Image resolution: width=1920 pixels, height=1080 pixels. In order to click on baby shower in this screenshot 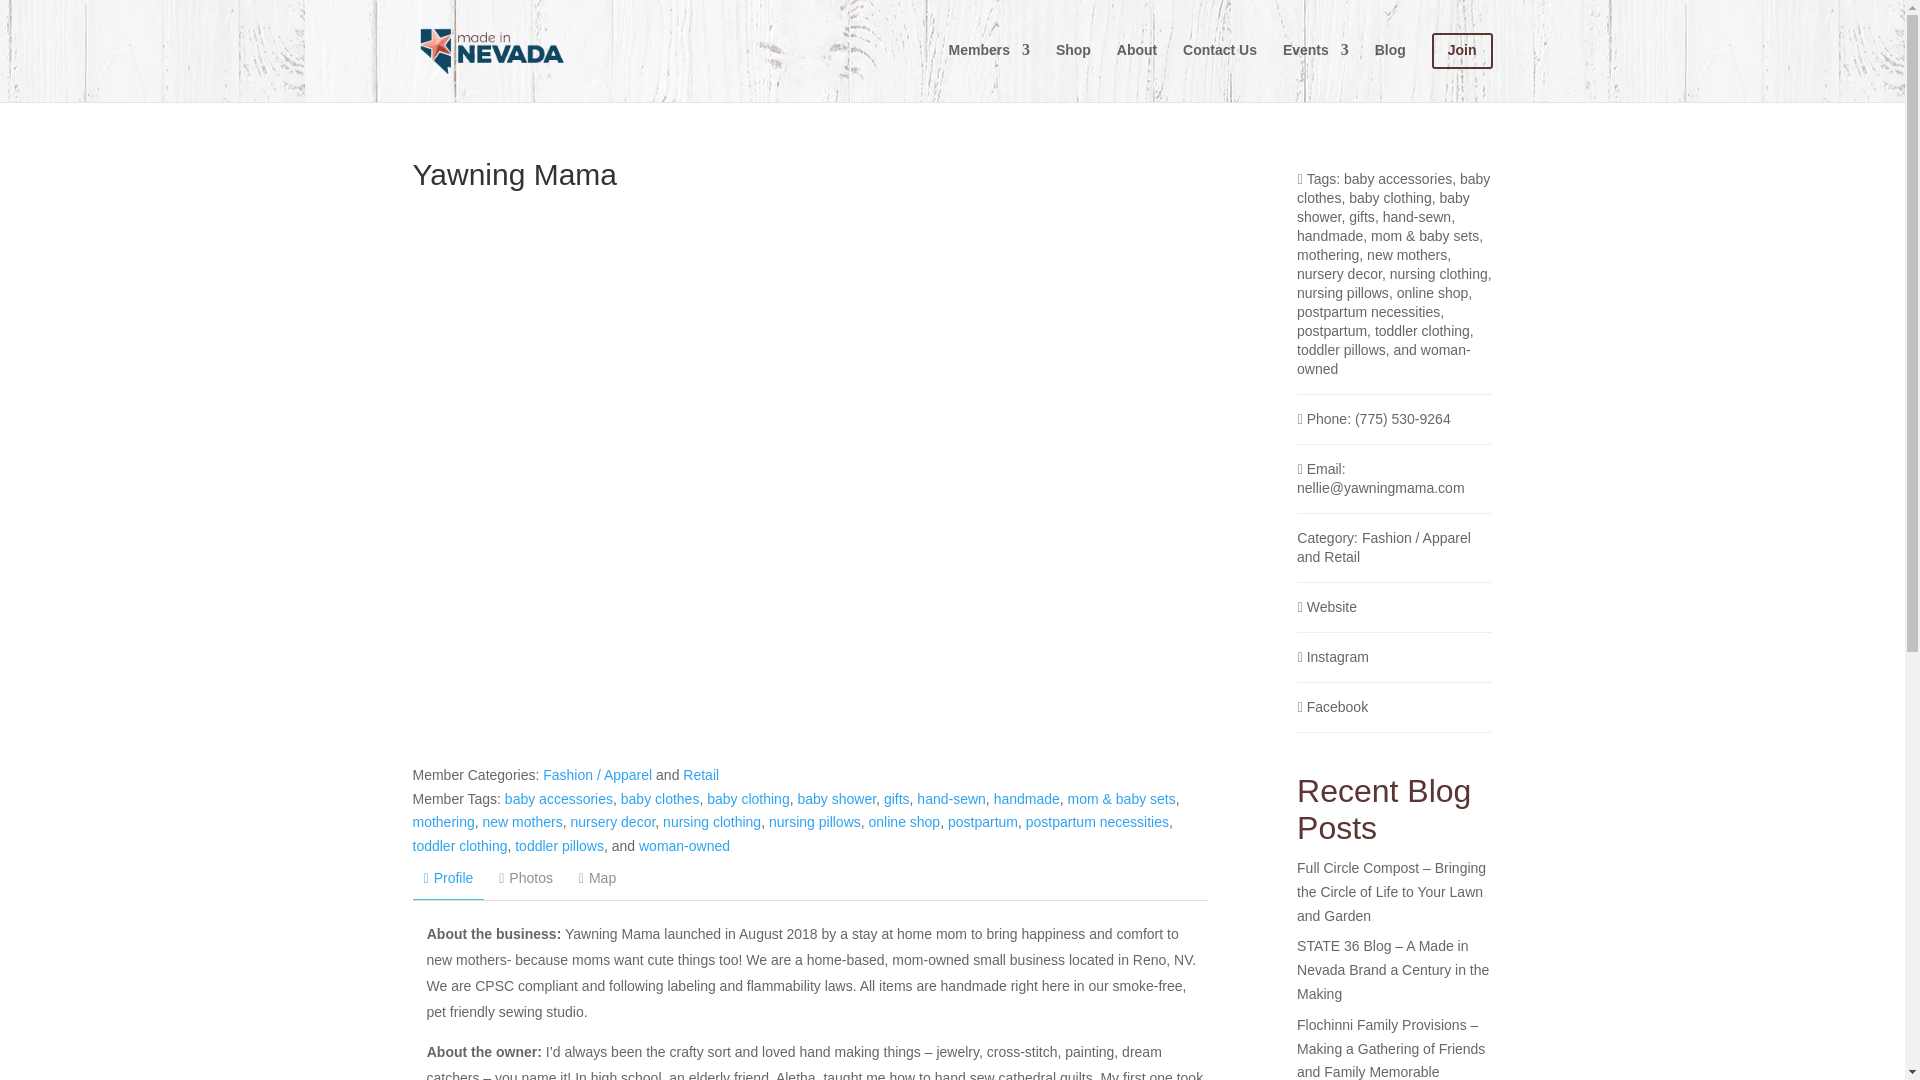, I will do `click(836, 798)`.